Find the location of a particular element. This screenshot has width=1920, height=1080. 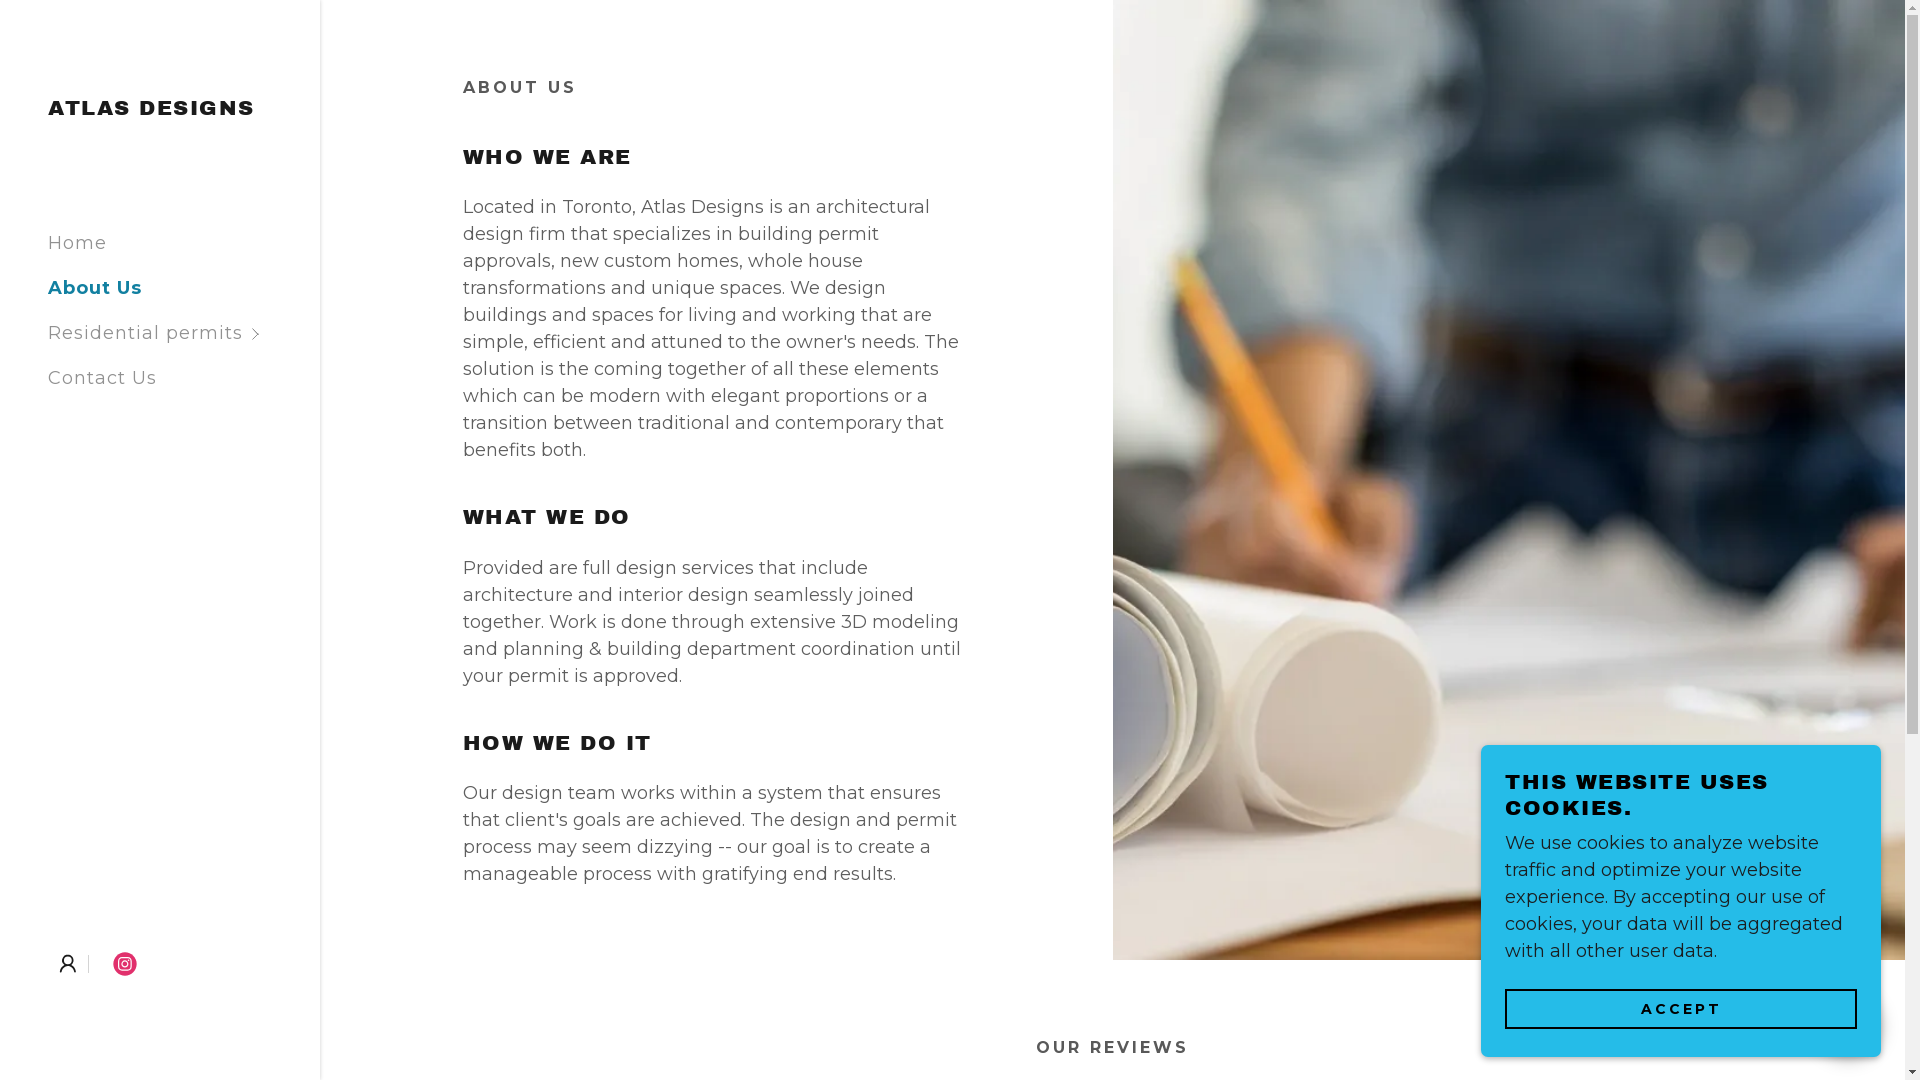

ACCEPT is located at coordinates (1681, 1008).